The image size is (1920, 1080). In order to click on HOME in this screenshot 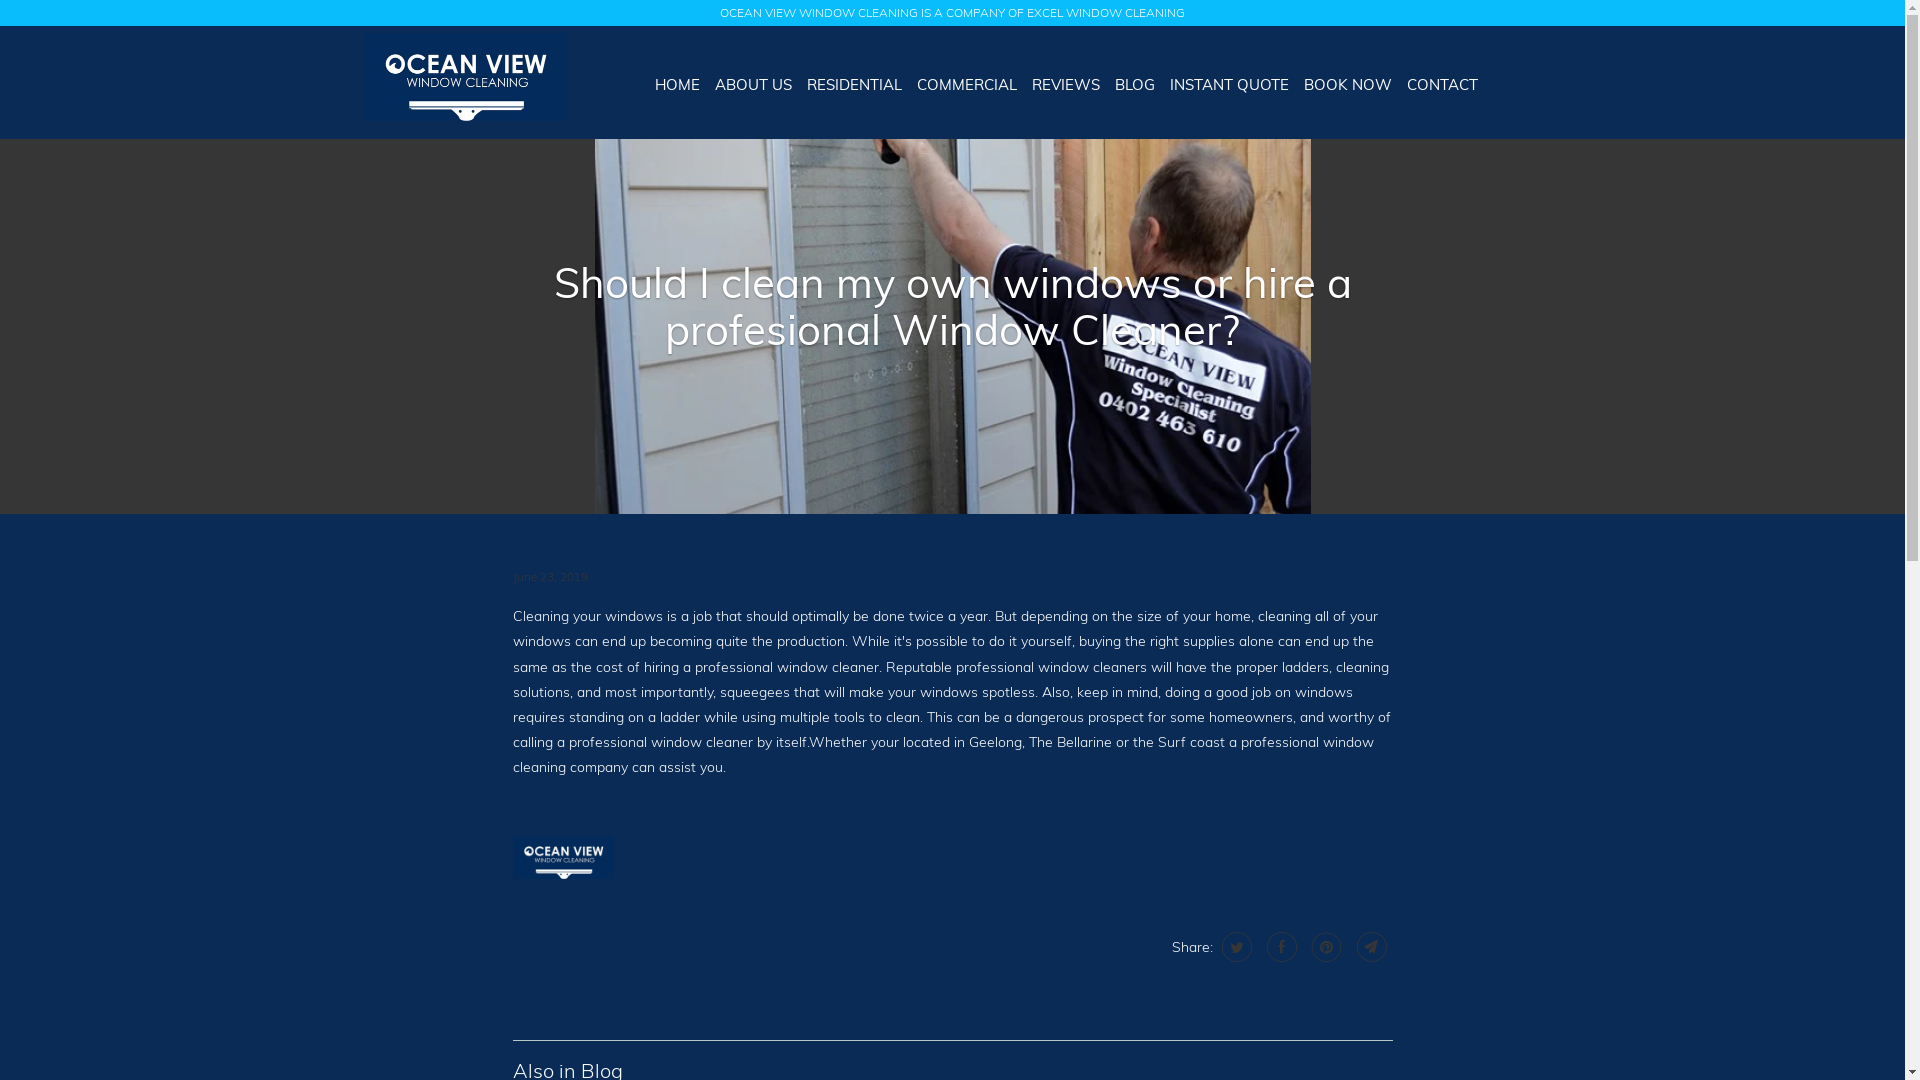, I will do `click(678, 84)`.